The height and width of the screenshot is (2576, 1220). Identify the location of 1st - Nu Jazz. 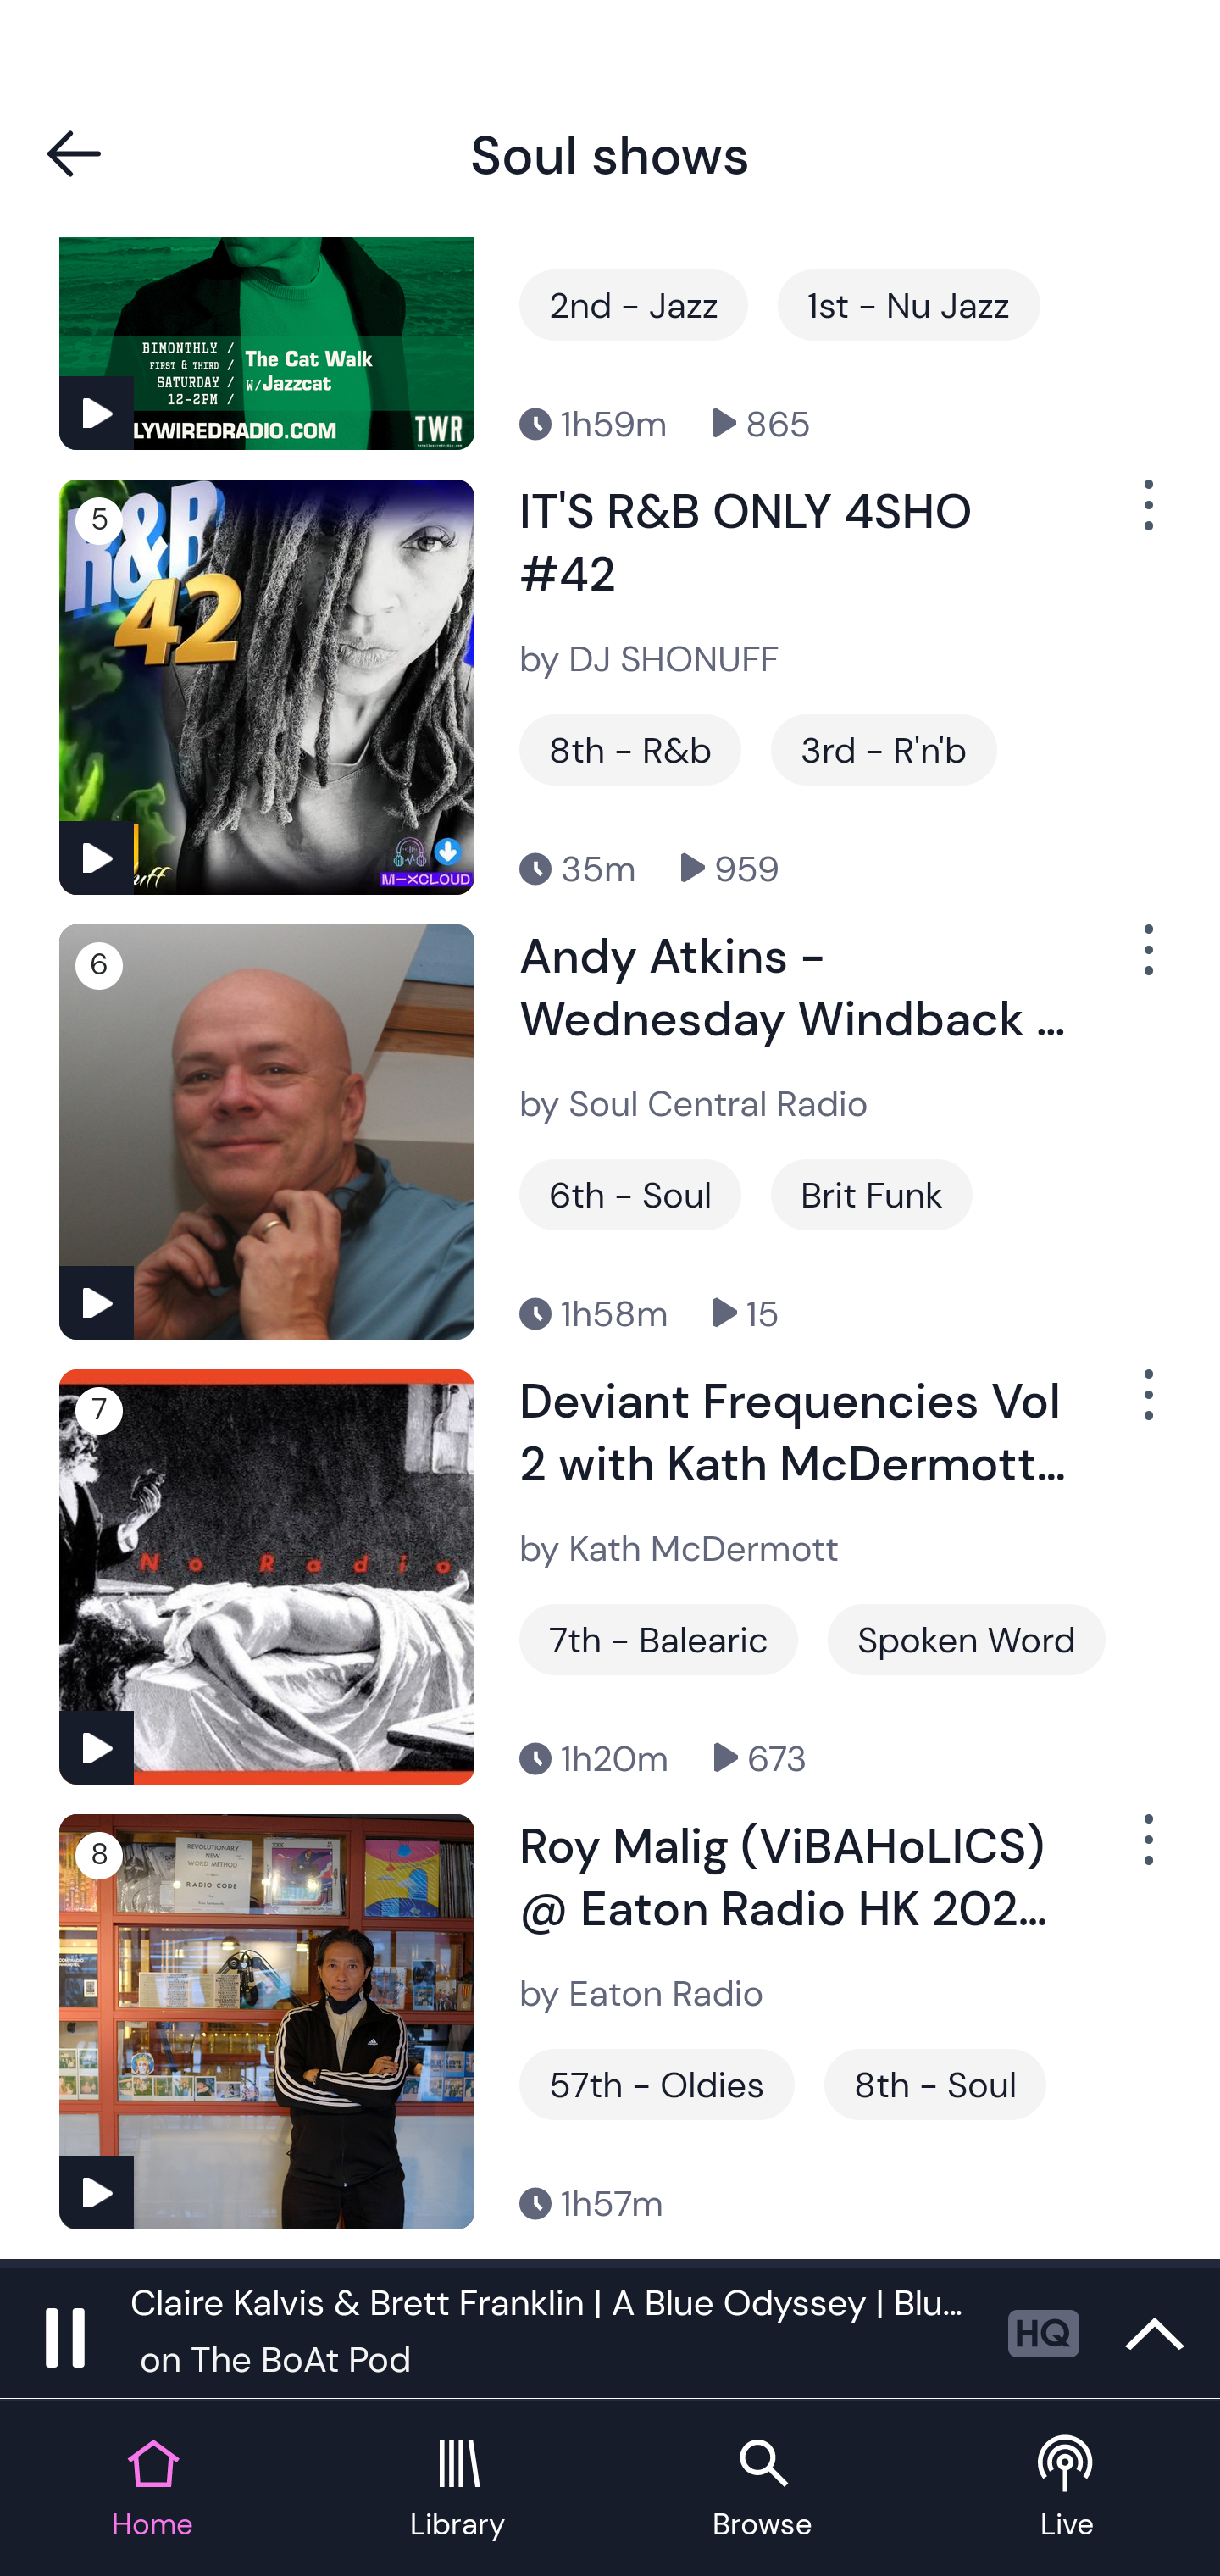
(909, 305).